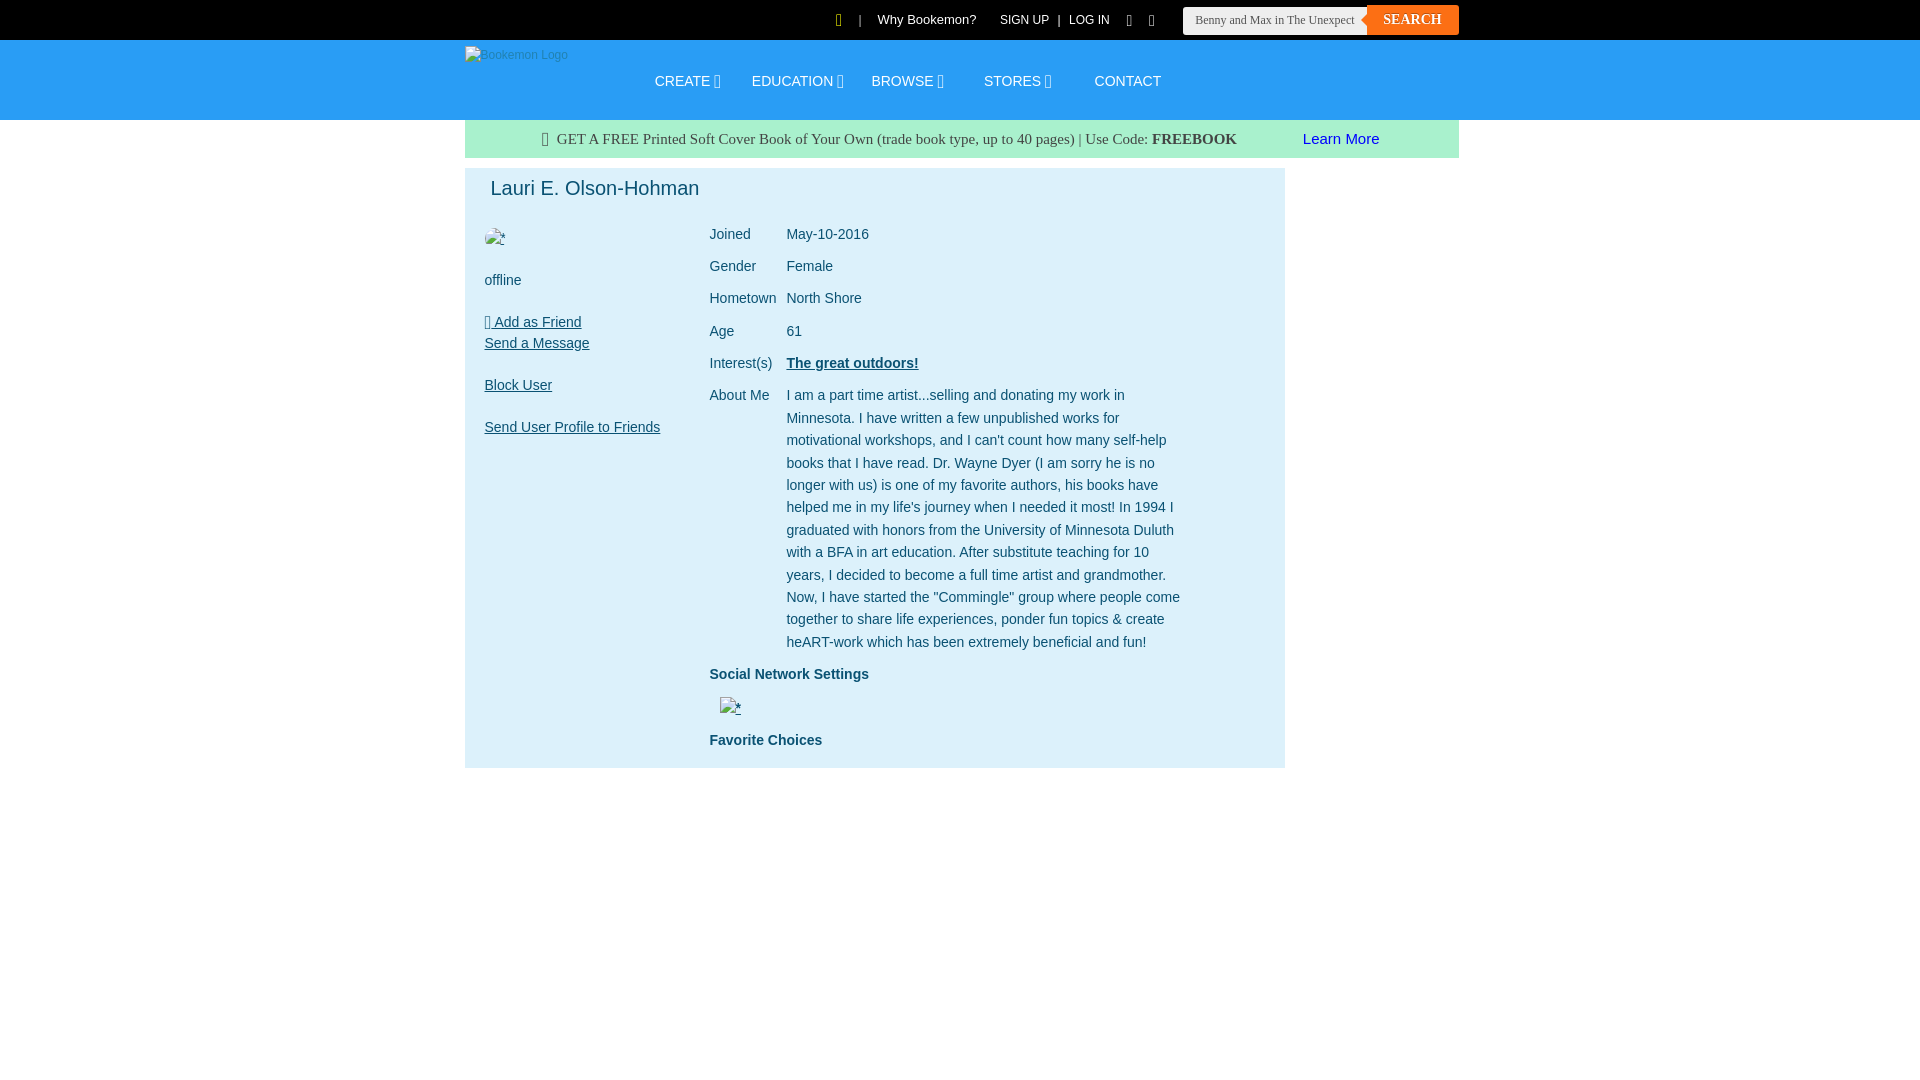  Describe the element at coordinates (1274, 20) in the screenshot. I see `Benny and Max in The Unexpected Visitor` at that location.